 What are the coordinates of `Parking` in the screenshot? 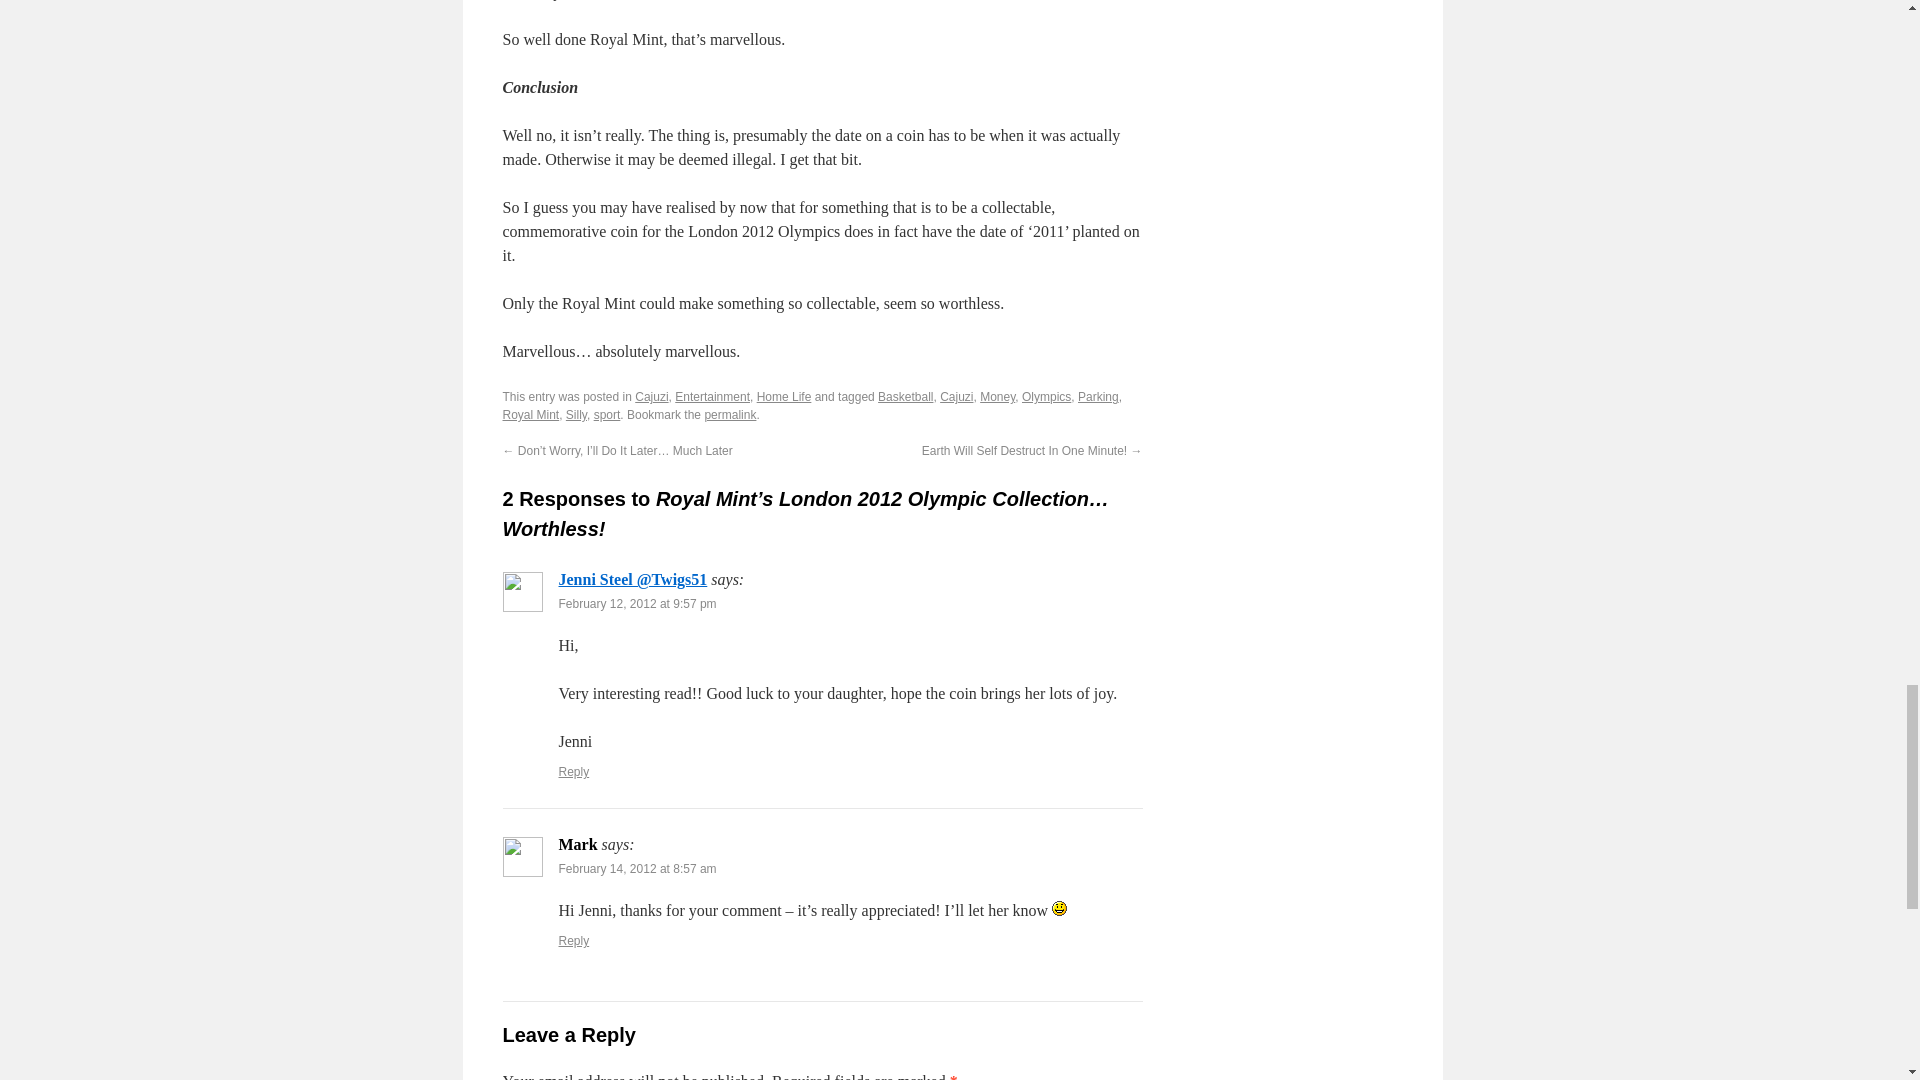 It's located at (1098, 396).